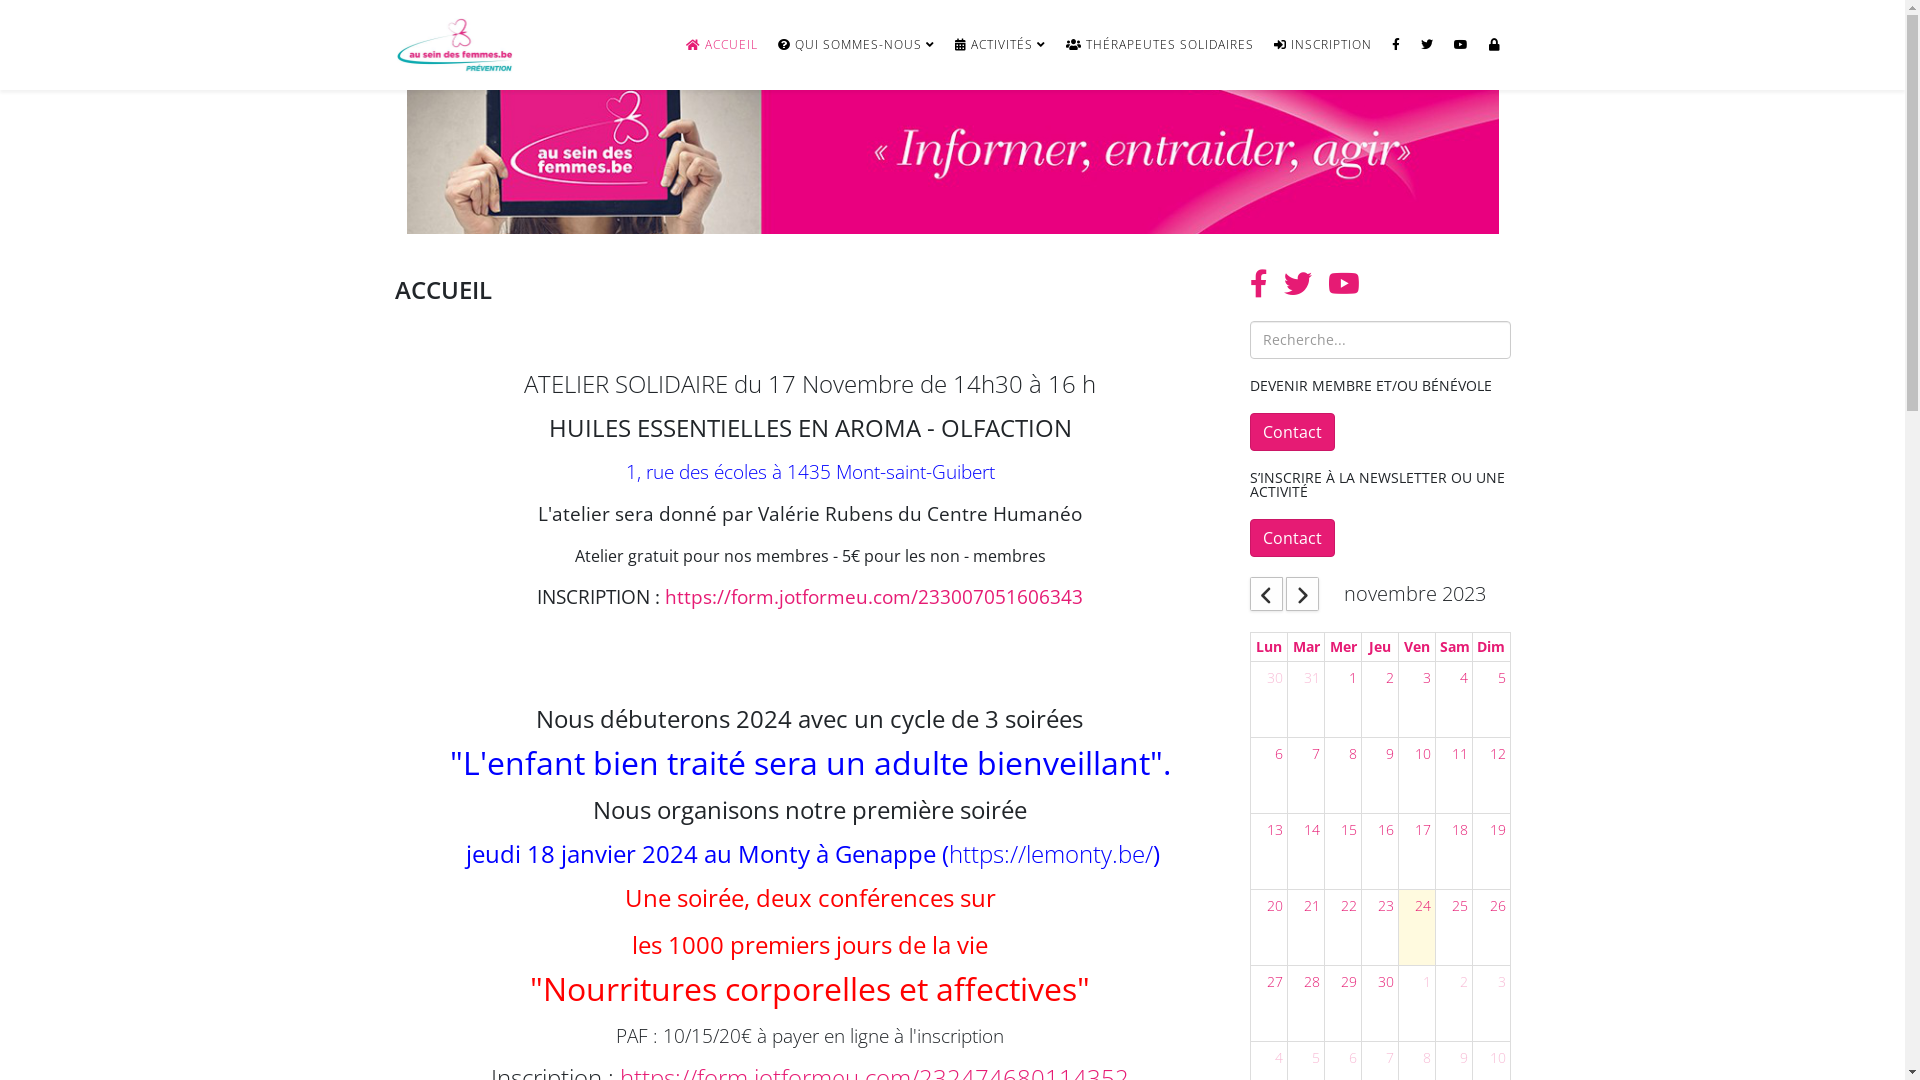 This screenshot has width=1920, height=1080. What do you see at coordinates (1423, 830) in the screenshot?
I see `17` at bounding box center [1423, 830].